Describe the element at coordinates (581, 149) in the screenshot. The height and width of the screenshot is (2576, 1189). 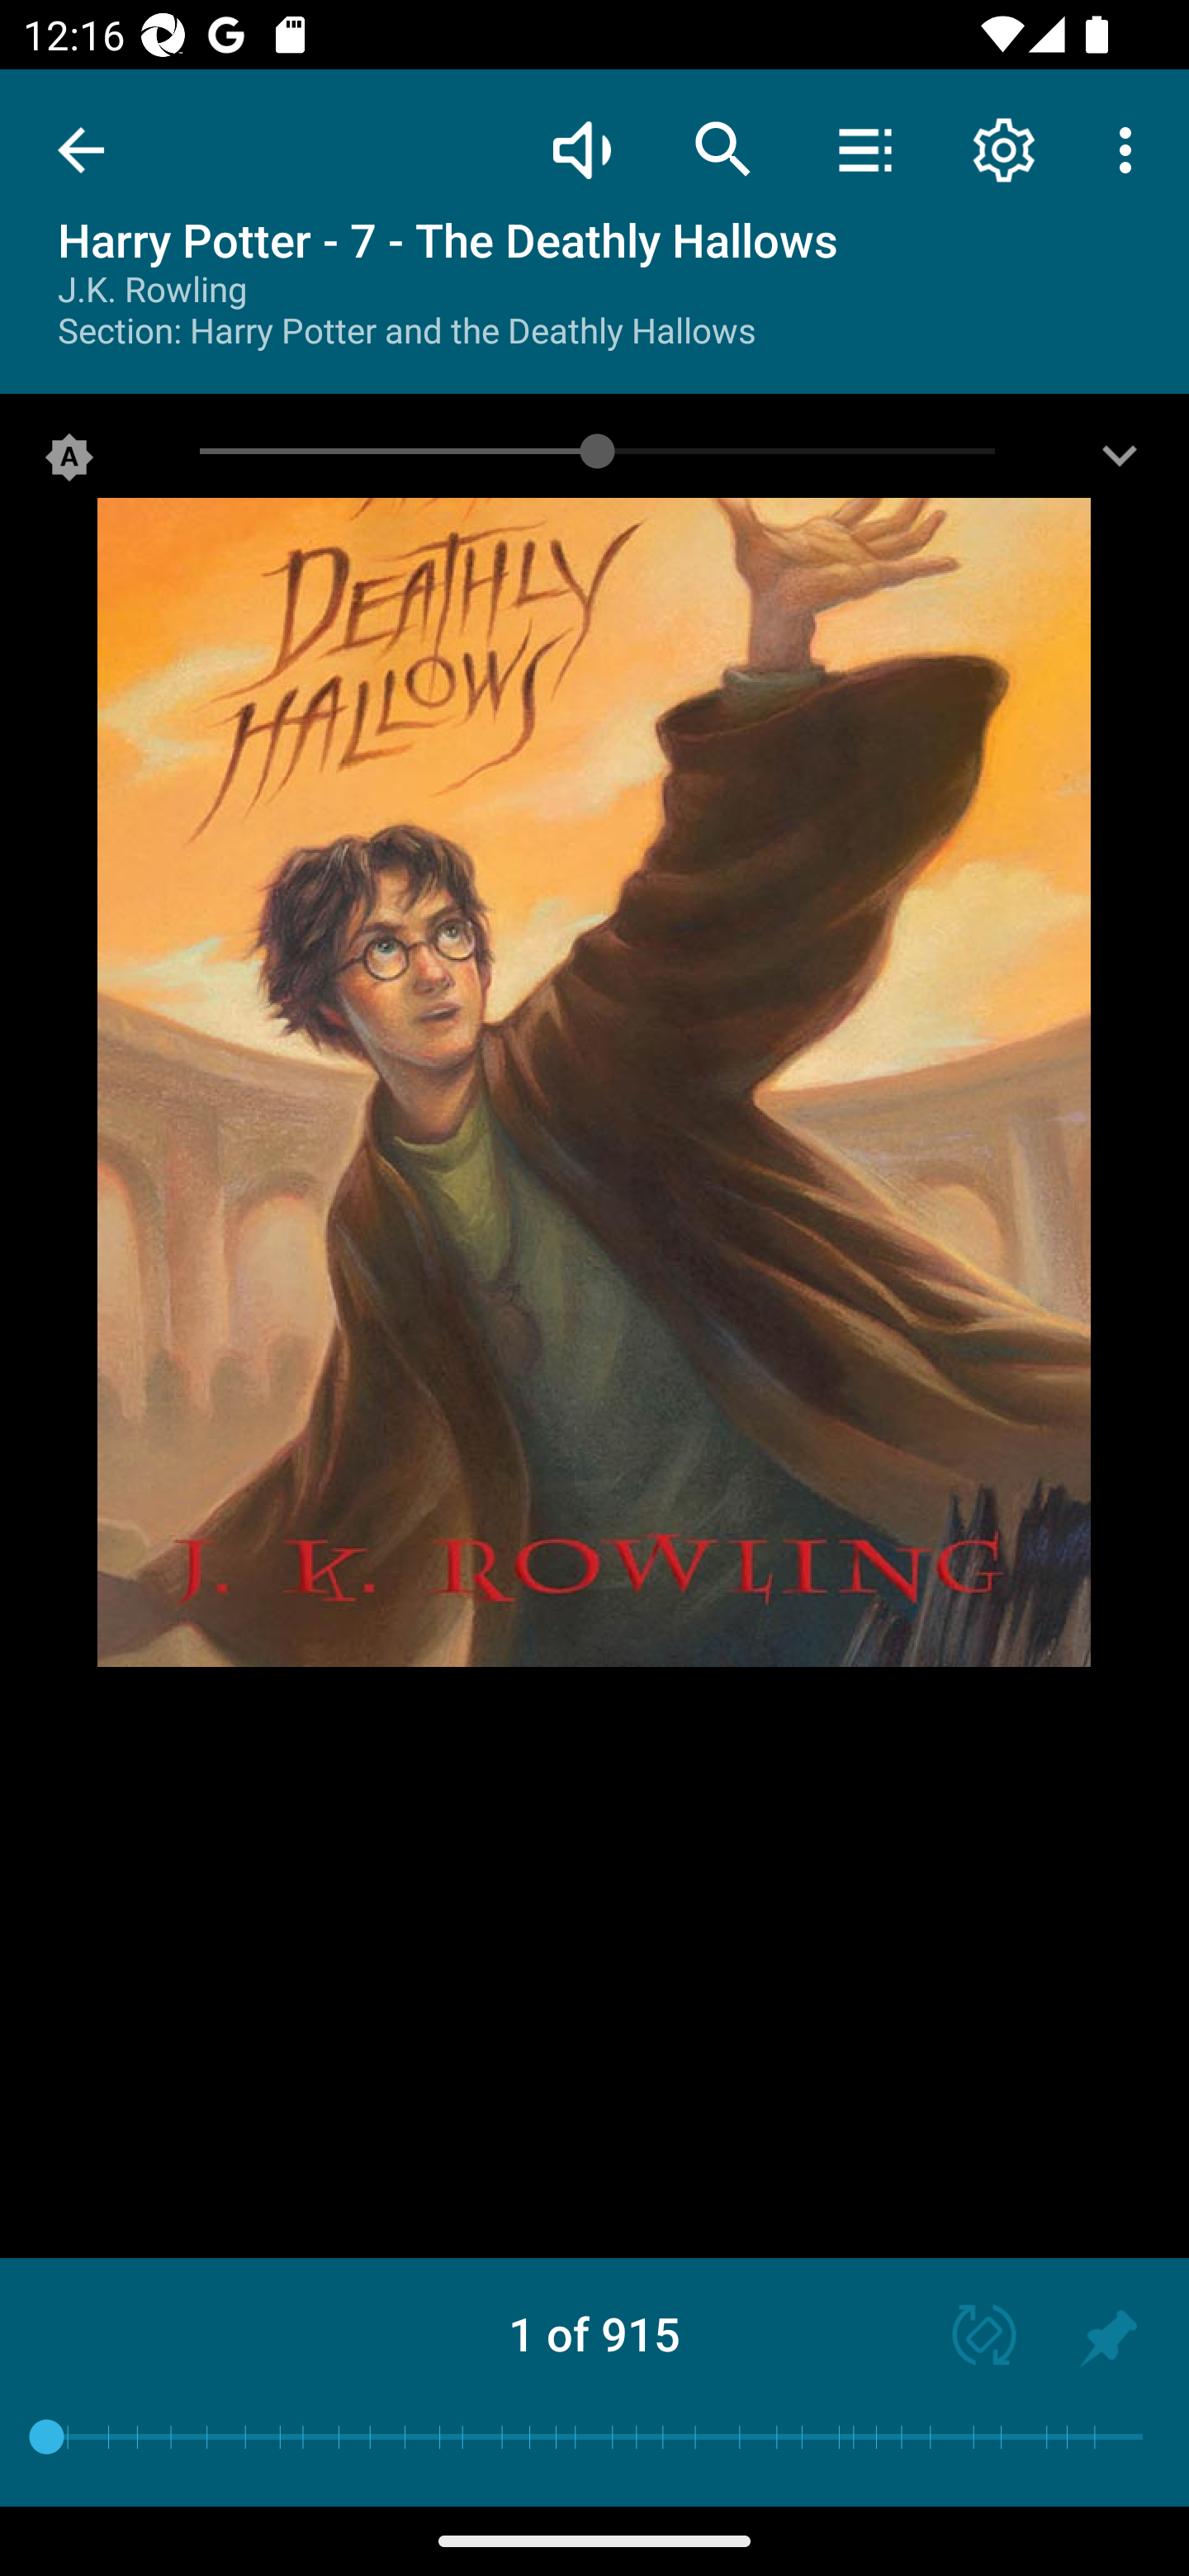
I see `Read aloud` at that location.